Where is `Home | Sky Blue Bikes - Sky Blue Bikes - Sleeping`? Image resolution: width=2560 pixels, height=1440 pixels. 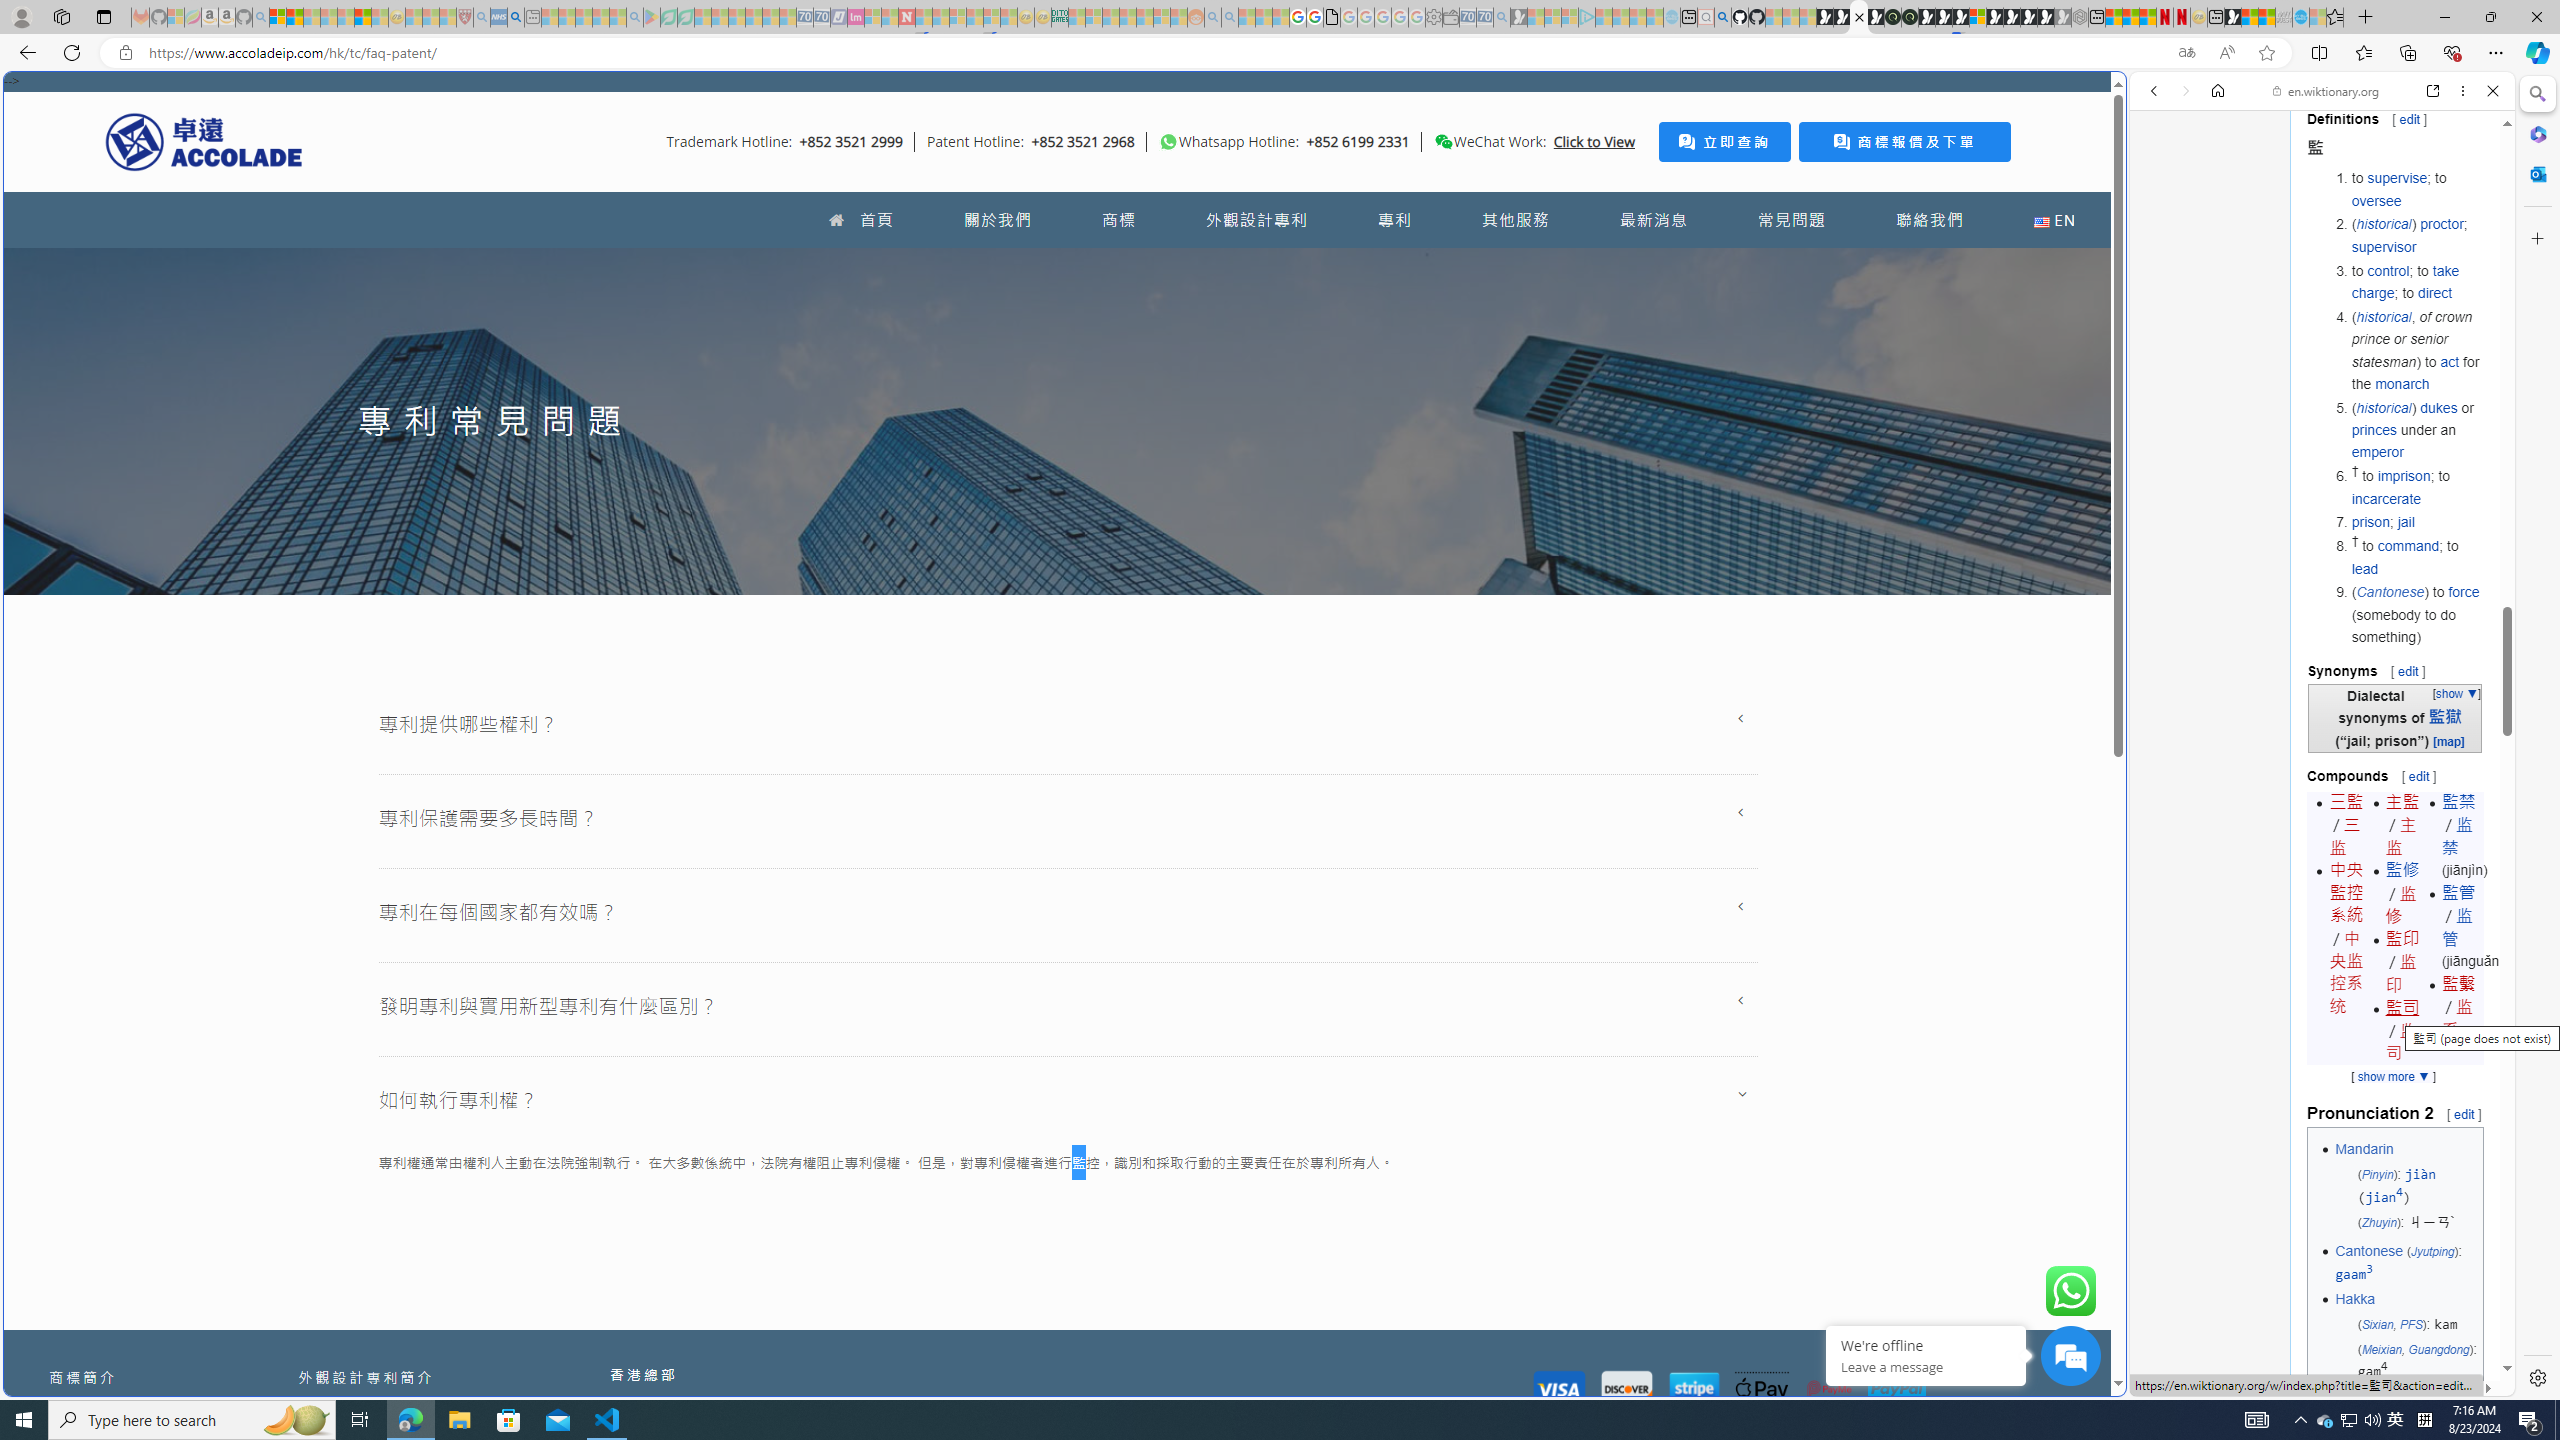 Home | Sky Blue Bikes - Sky Blue Bikes - Sleeping is located at coordinates (1671, 17).